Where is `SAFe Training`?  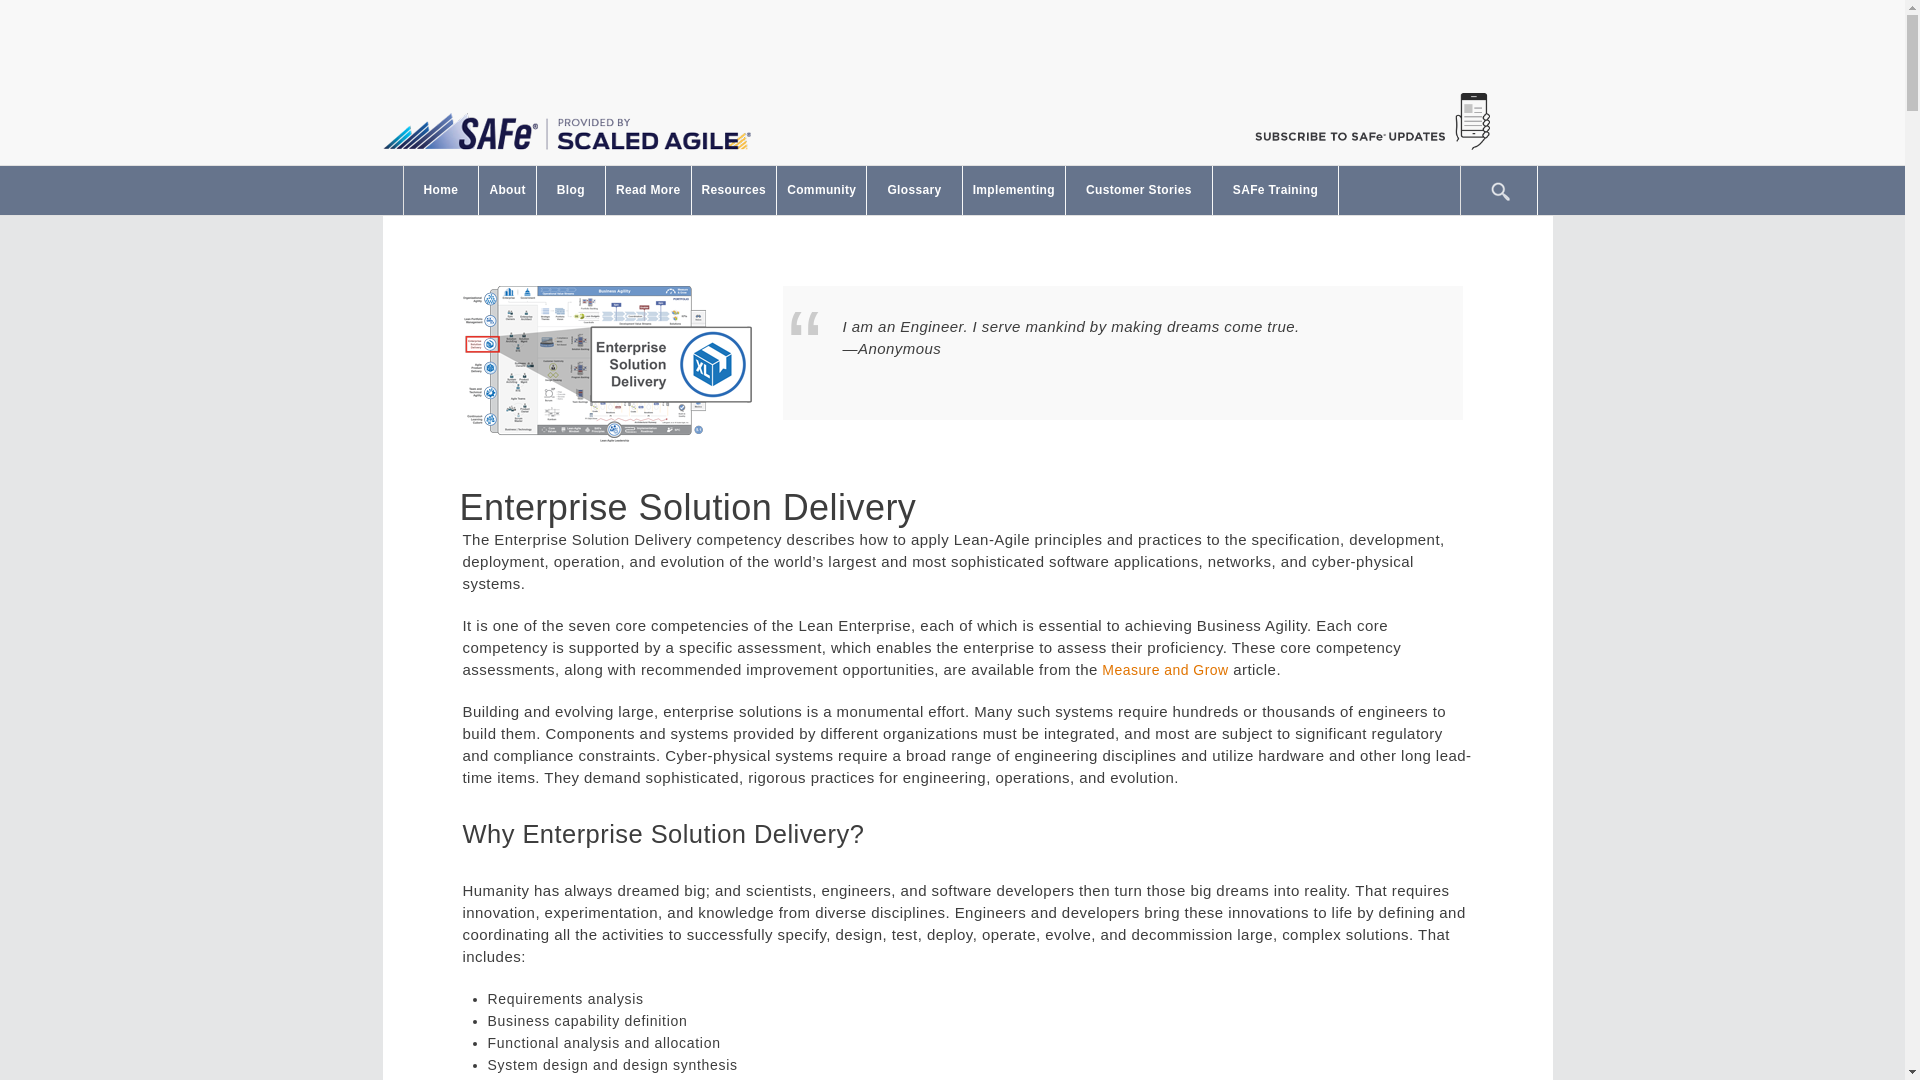 SAFe Training is located at coordinates (1276, 190).